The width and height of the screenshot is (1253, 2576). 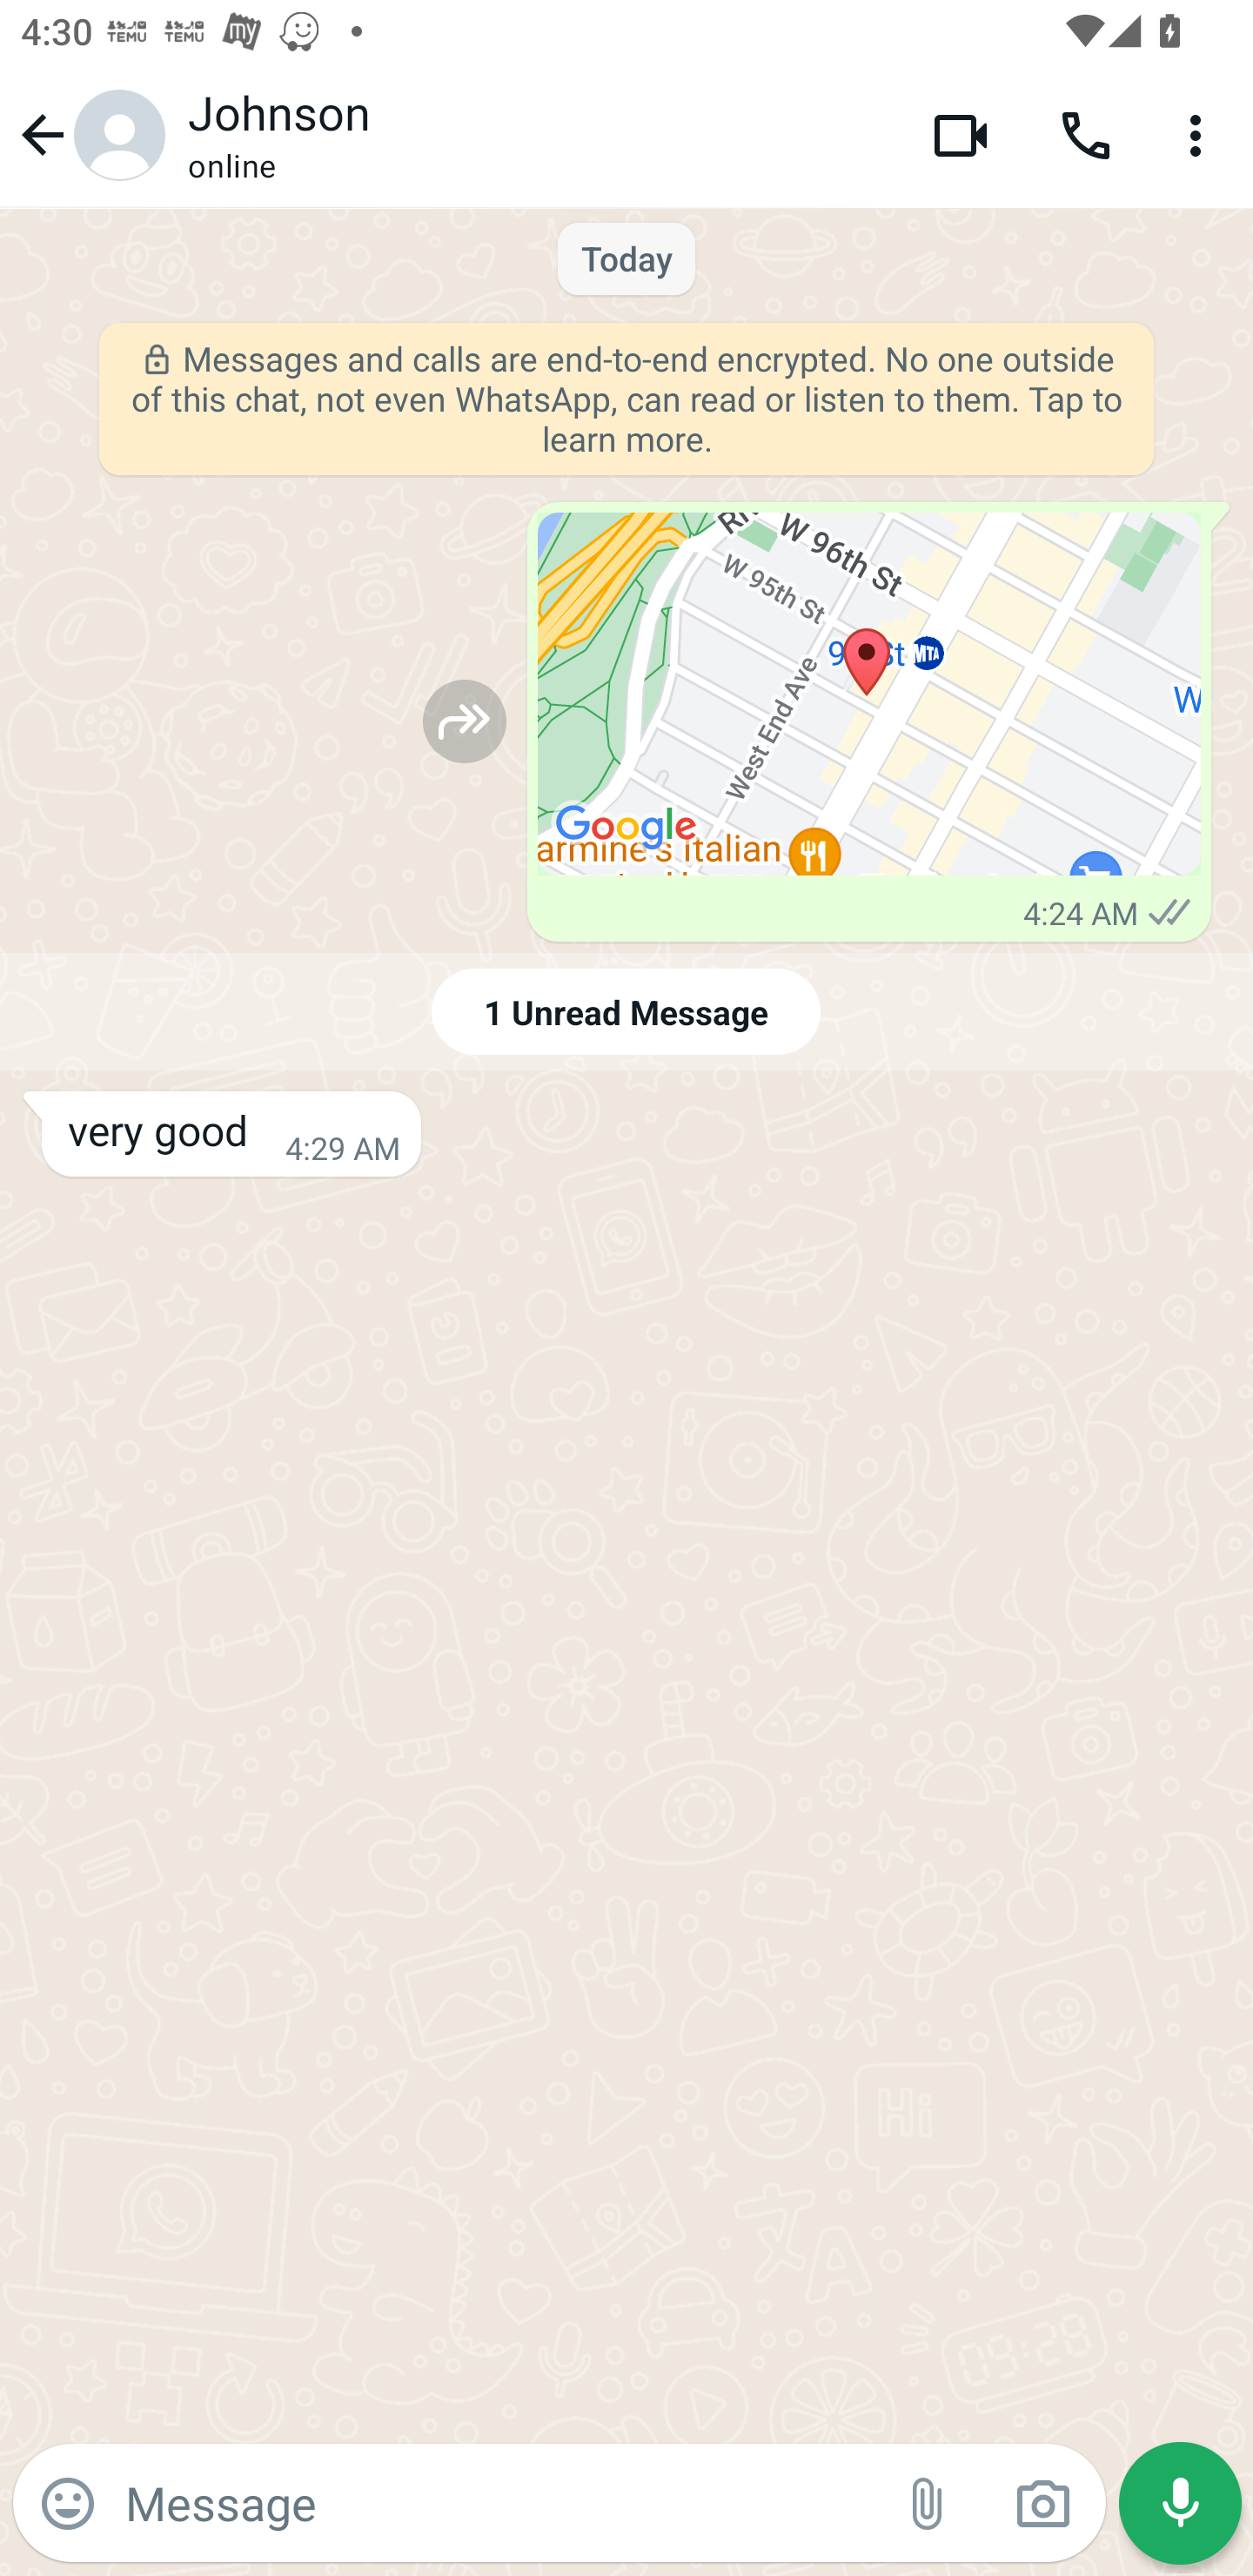 I want to click on Camera, so click(x=1042, y=2504).